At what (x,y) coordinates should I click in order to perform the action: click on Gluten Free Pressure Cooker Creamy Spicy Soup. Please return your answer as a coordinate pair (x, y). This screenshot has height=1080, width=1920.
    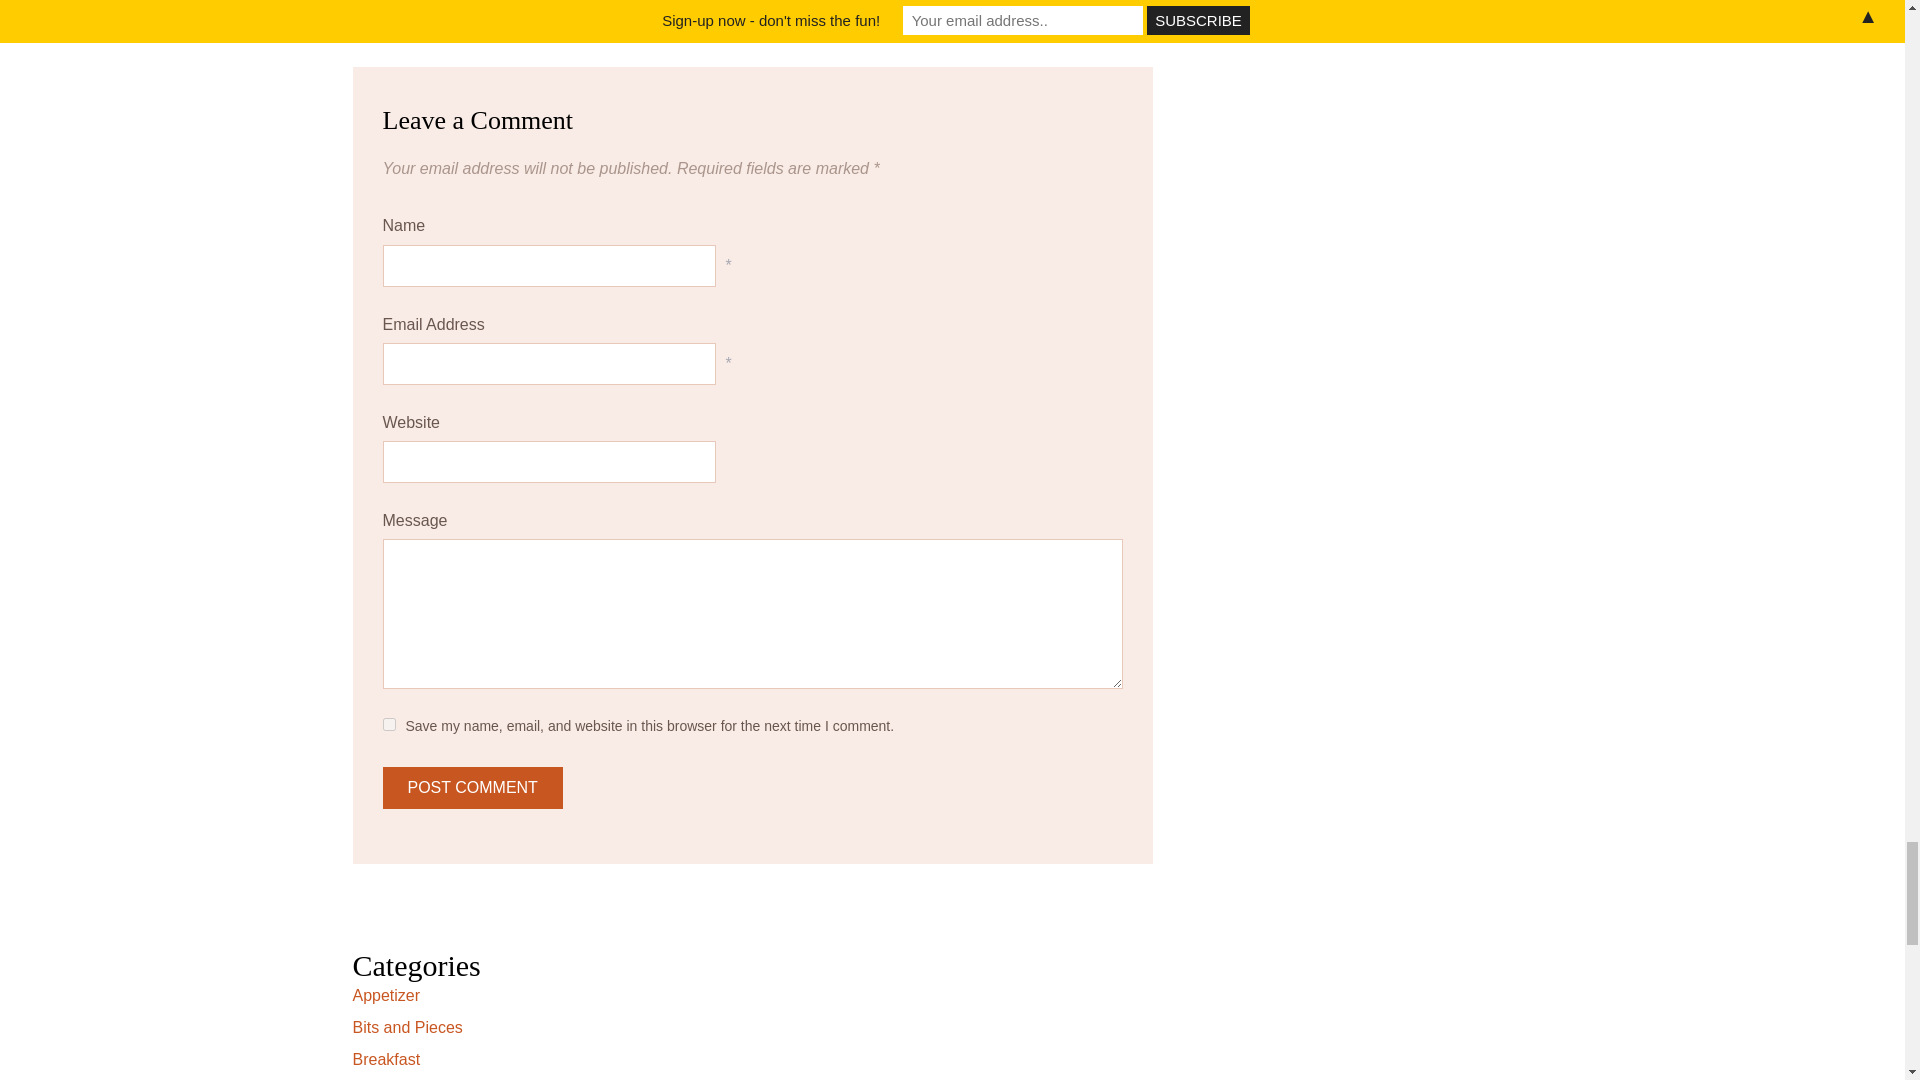
    Looking at the image, I should click on (838, 3).